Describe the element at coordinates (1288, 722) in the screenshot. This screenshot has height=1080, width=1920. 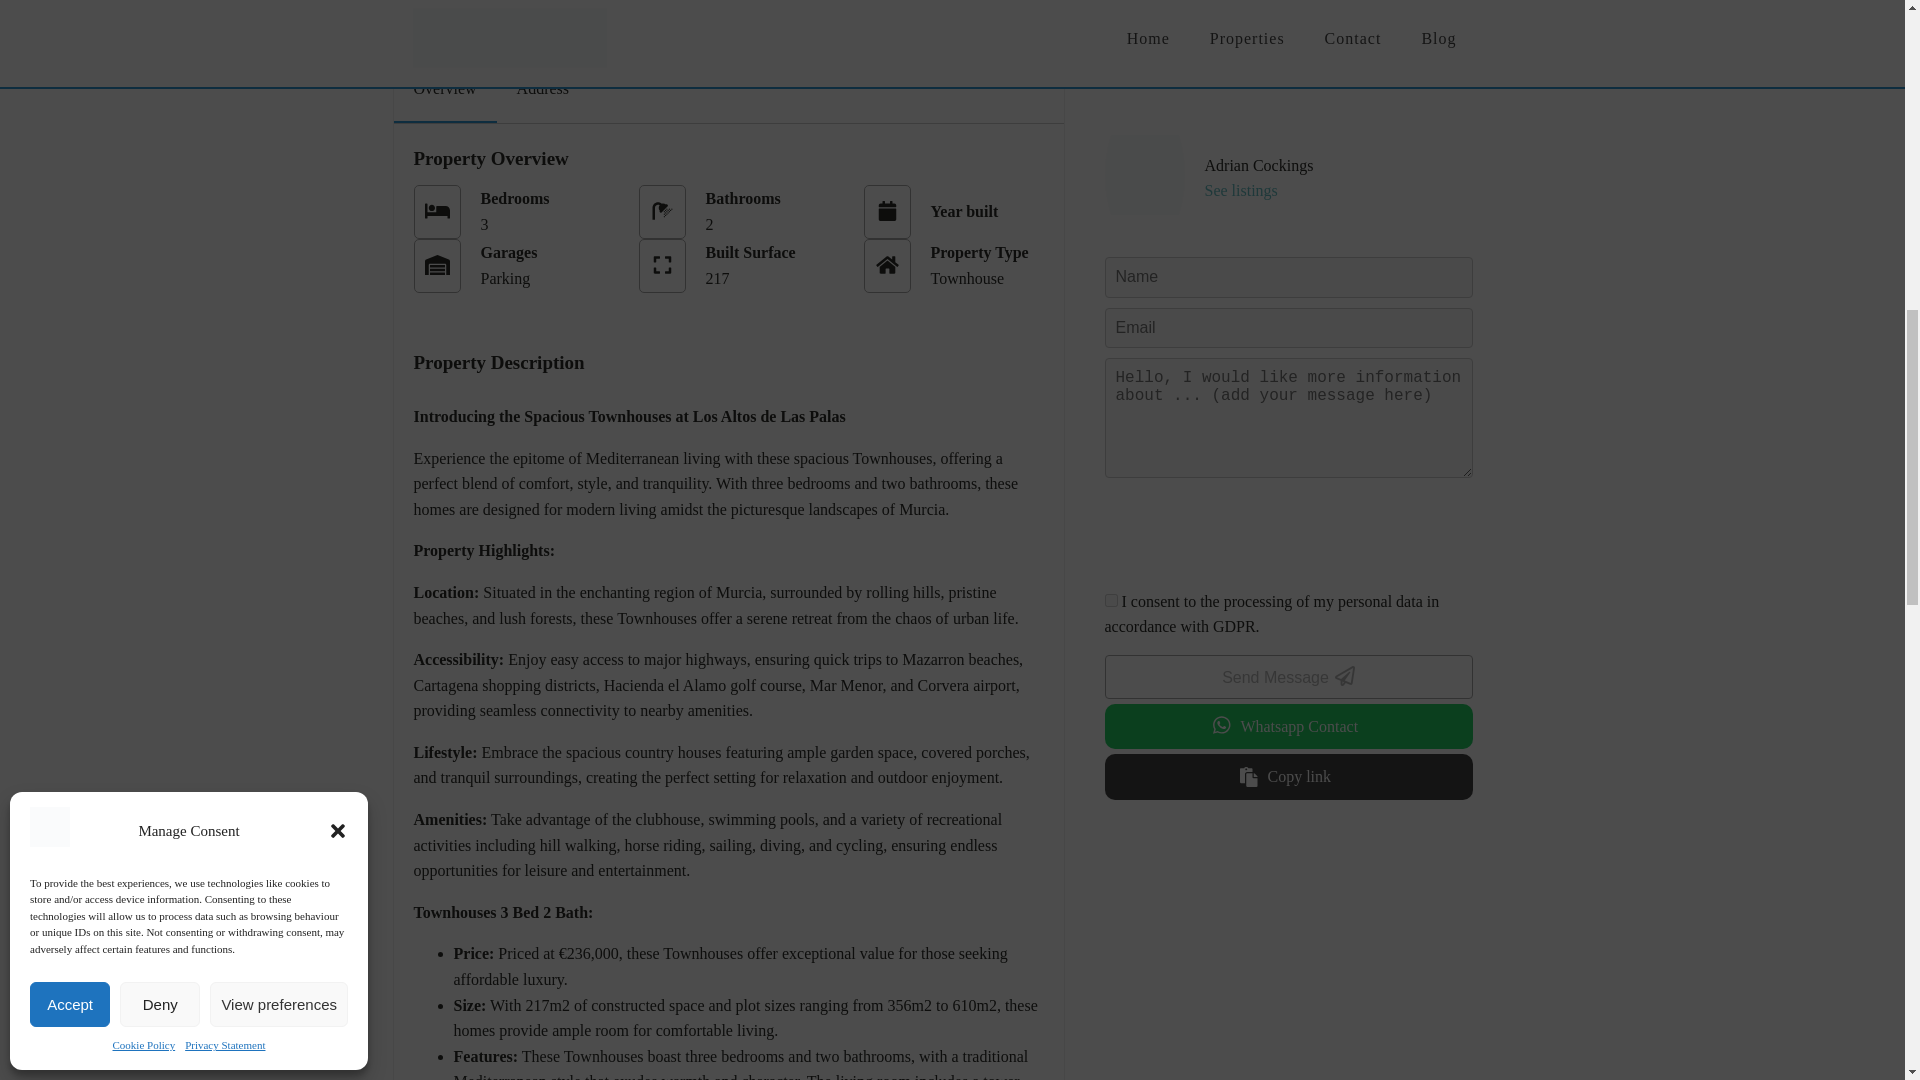
I see `Whatsapp Contact` at that location.